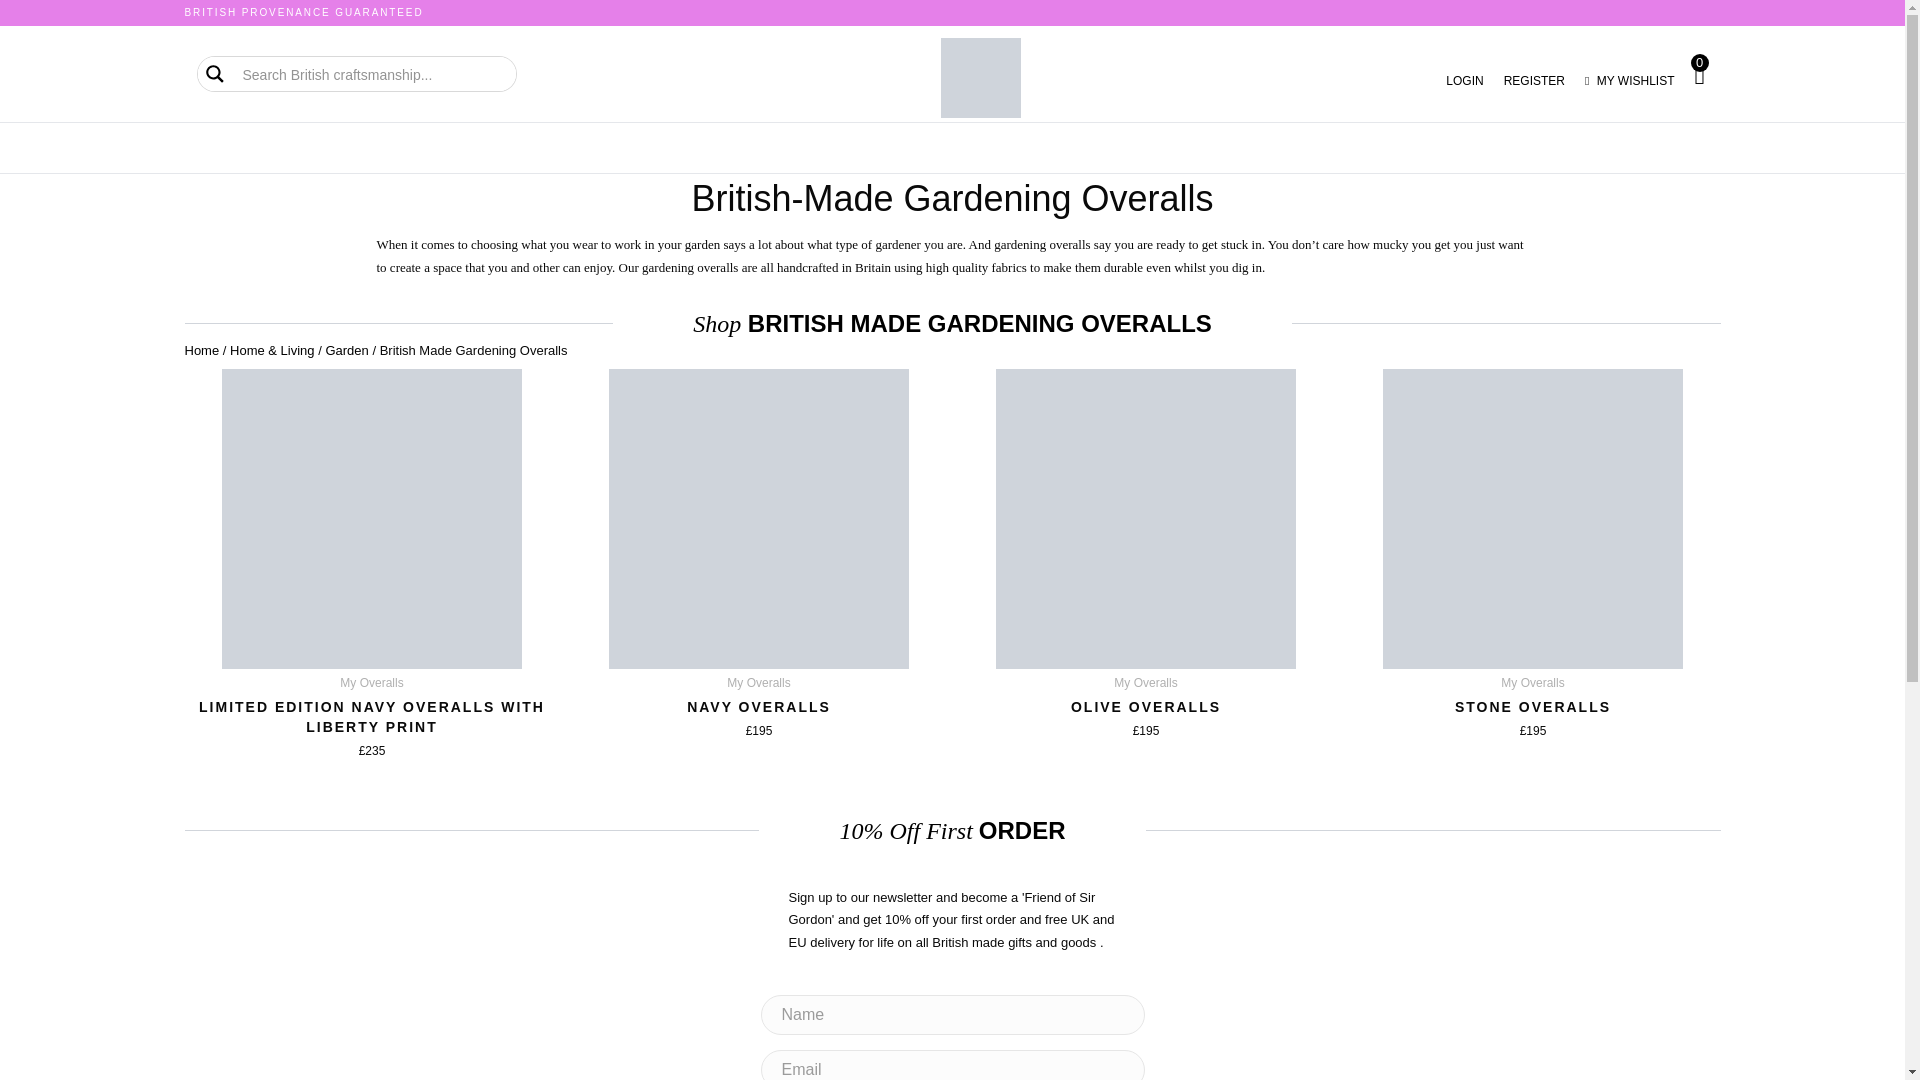 The height and width of the screenshot is (1080, 1920). Describe the element at coordinates (1534, 80) in the screenshot. I see `REGISTER` at that location.